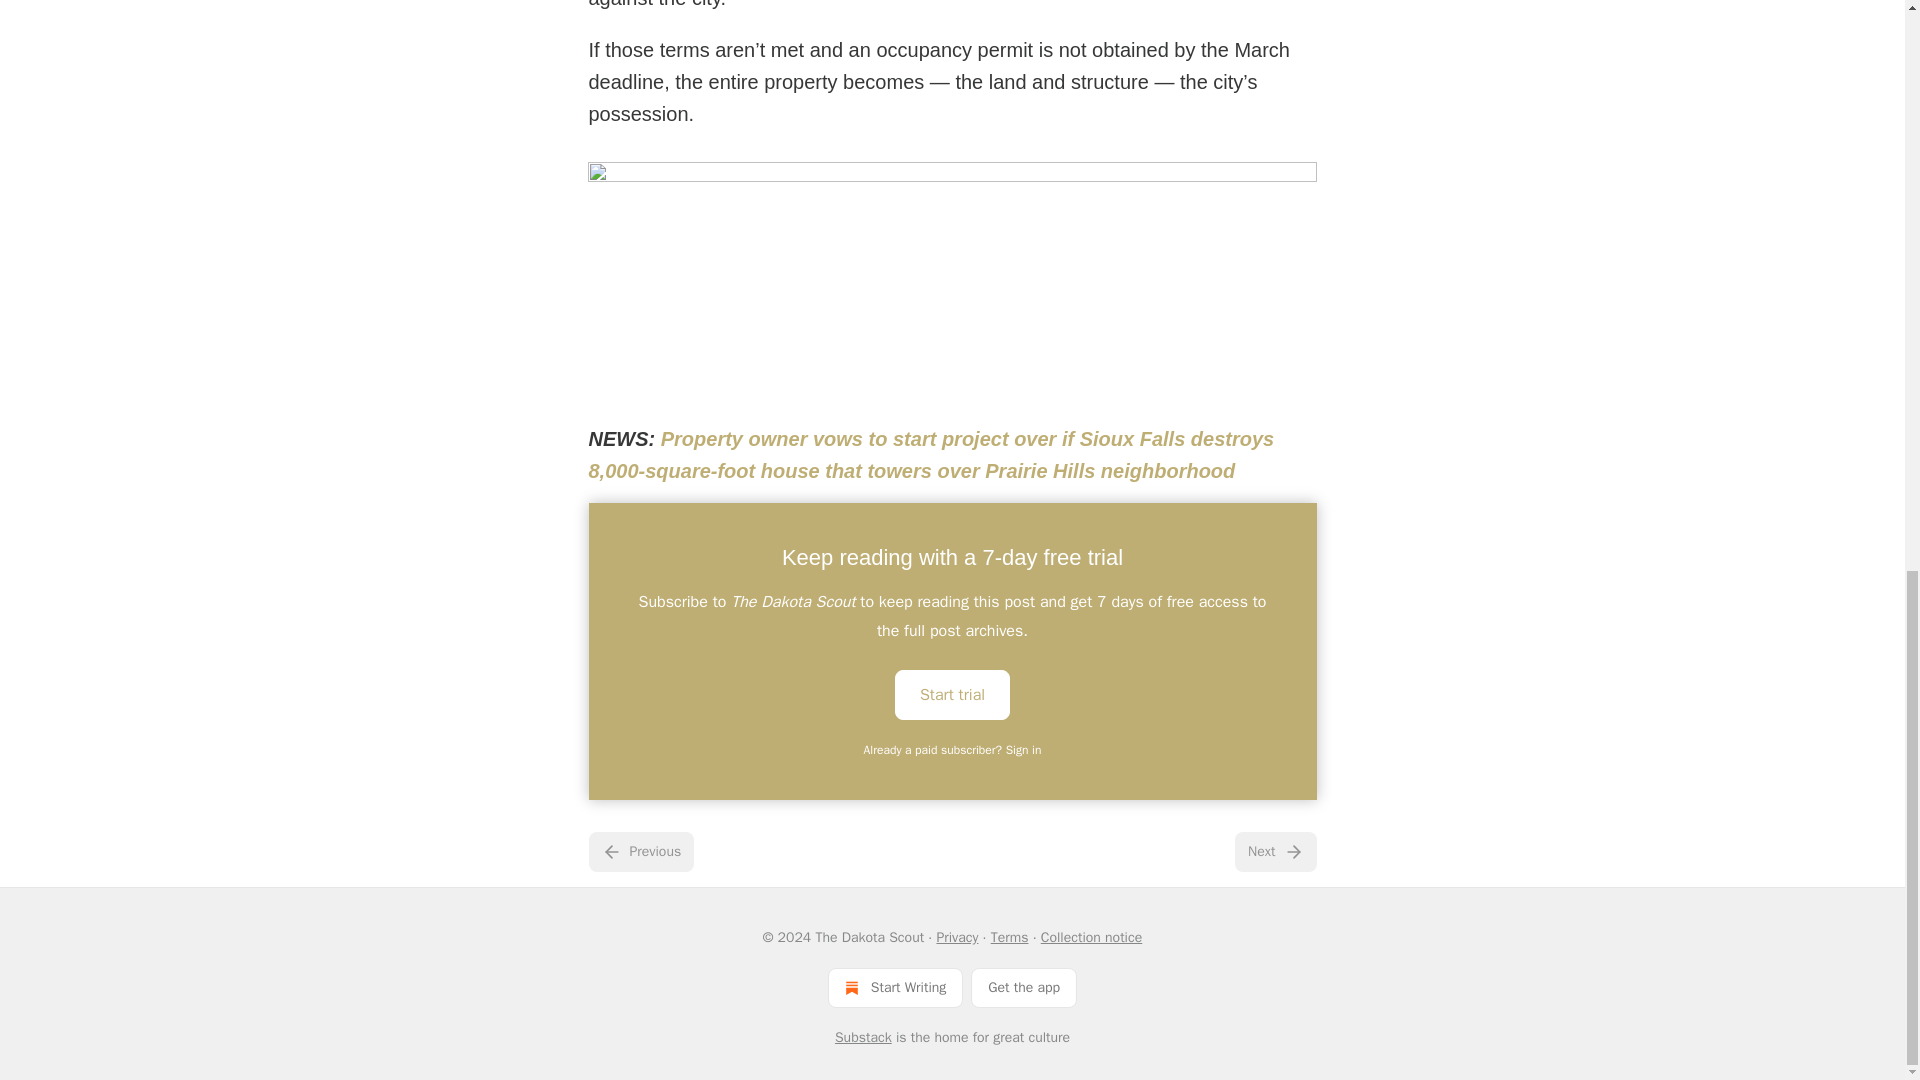  Describe the element at coordinates (1010, 937) in the screenshot. I see `Terms` at that location.